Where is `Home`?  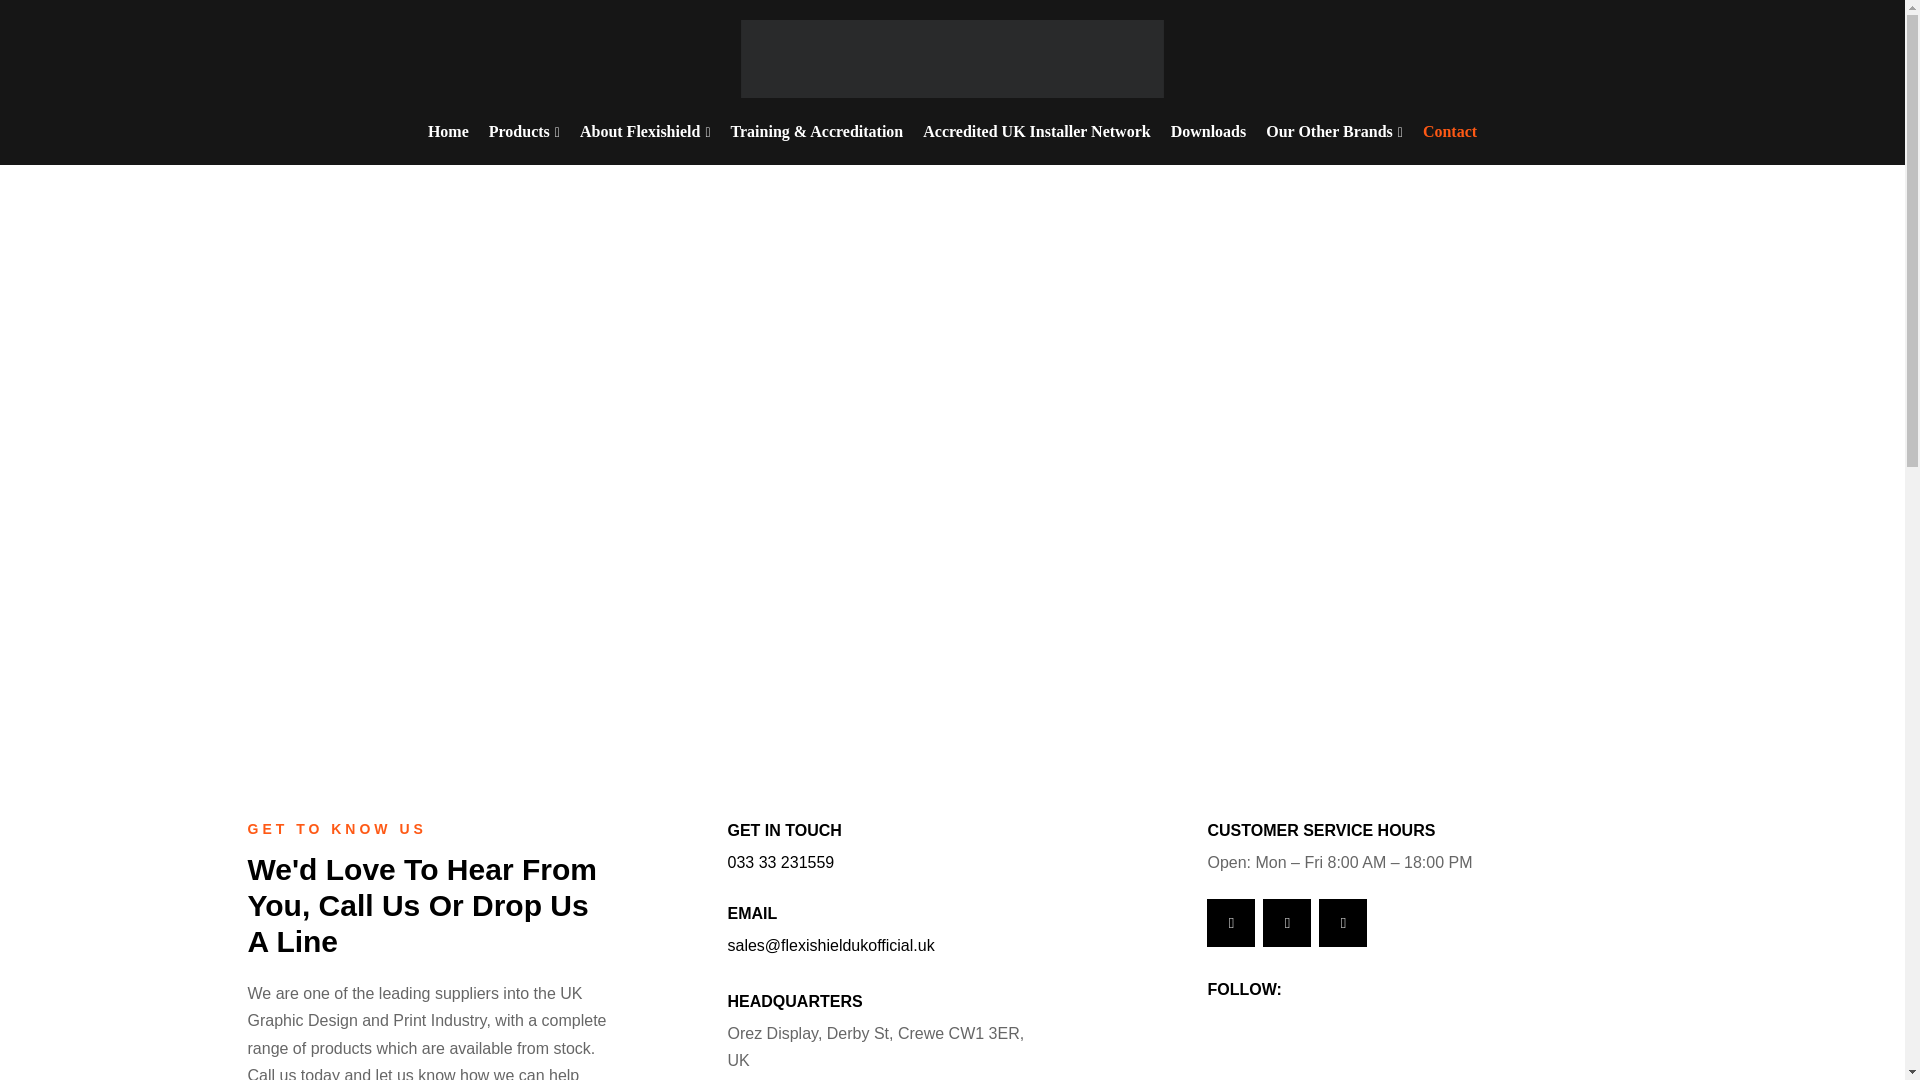
Home is located at coordinates (448, 130).